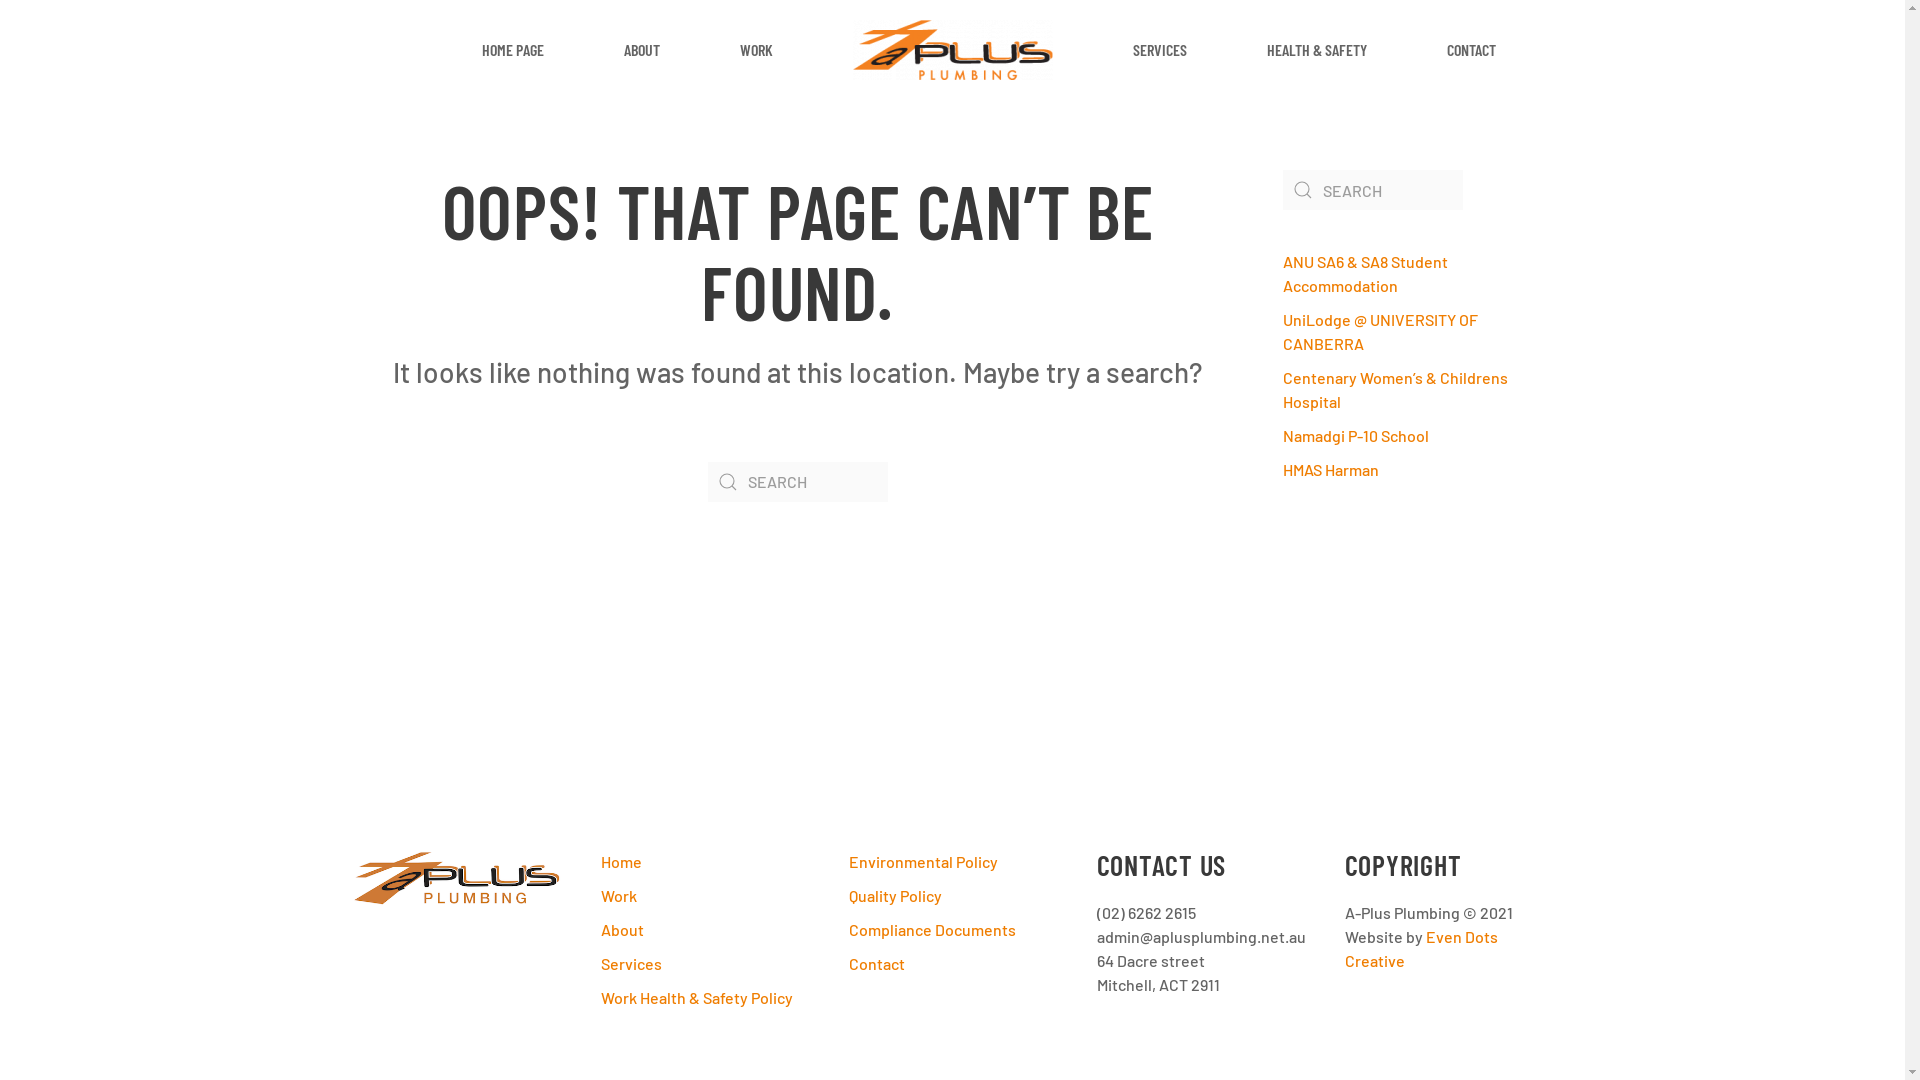  What do you see at coordinates (756, 50) in the screenshot?
I see `WORK` at bounding box center [756, 50].